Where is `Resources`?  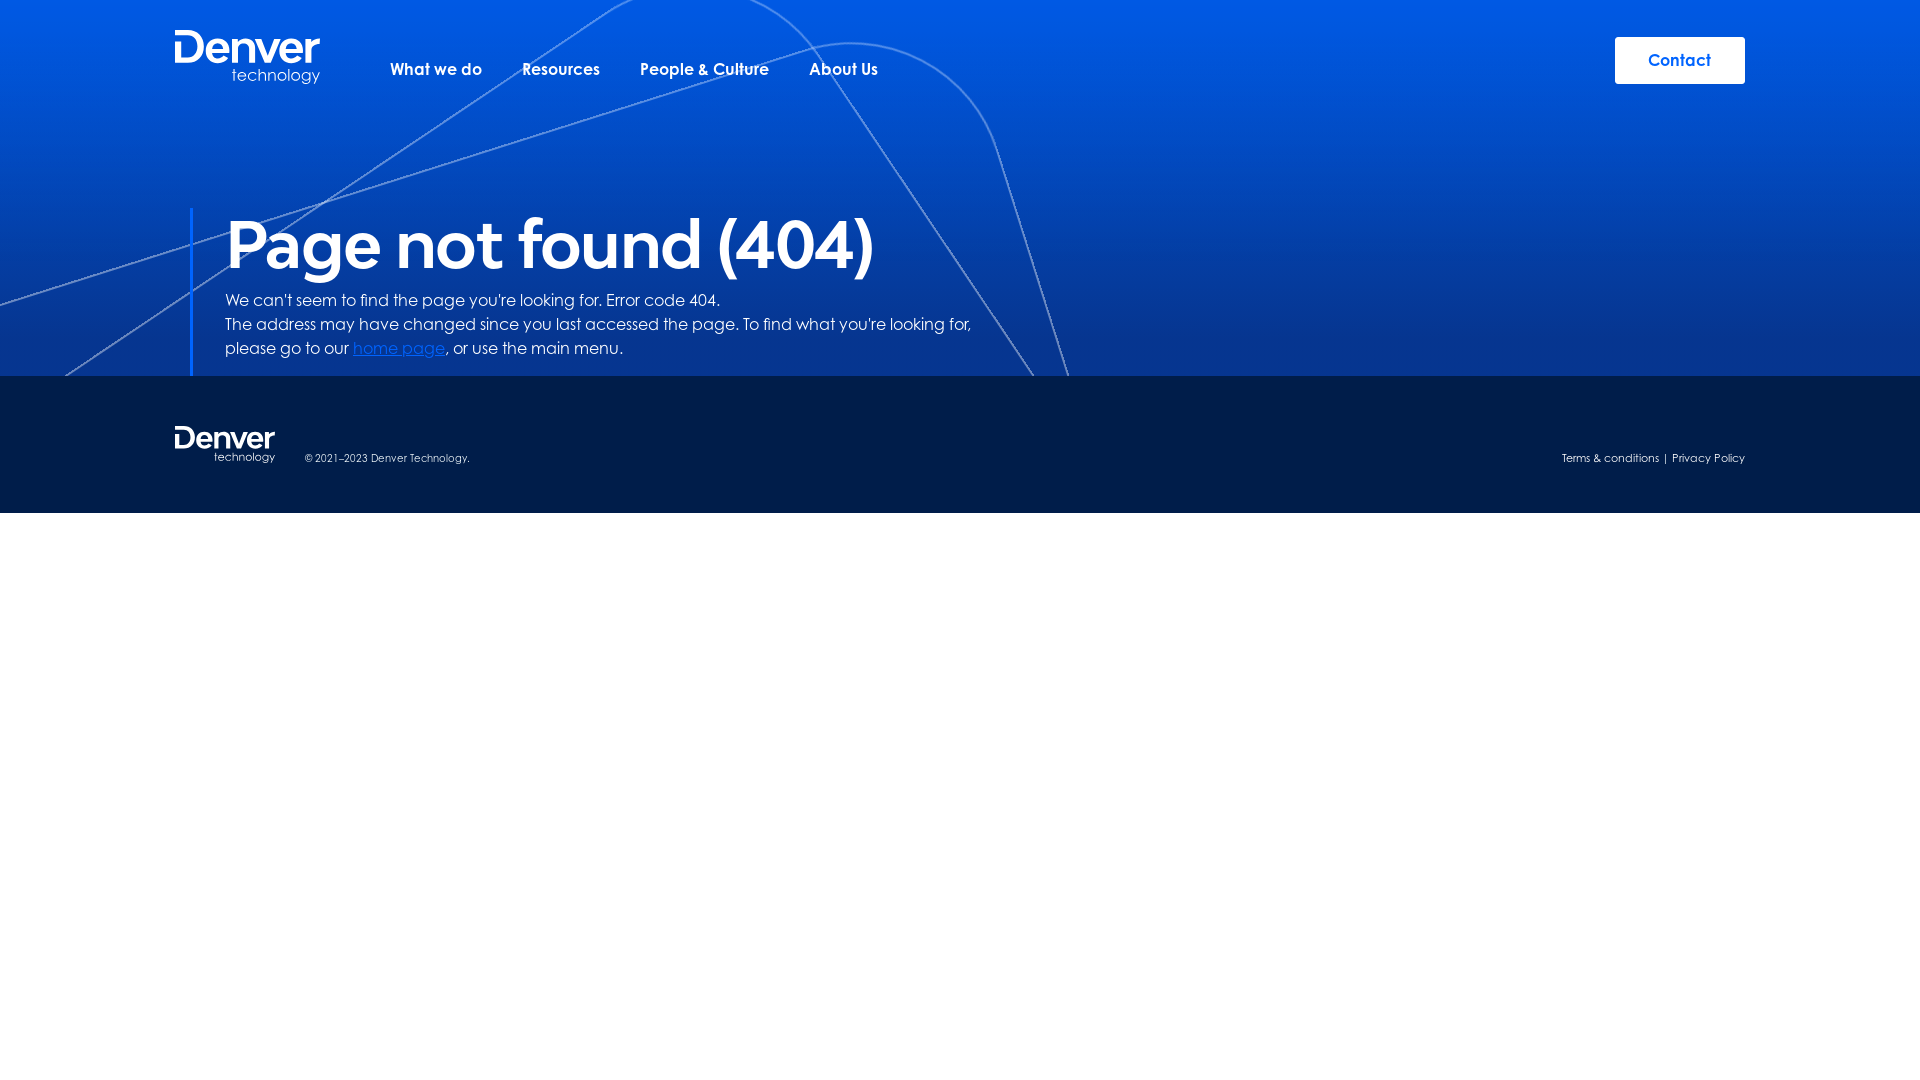 Resources is located at coordinates (561, 69).